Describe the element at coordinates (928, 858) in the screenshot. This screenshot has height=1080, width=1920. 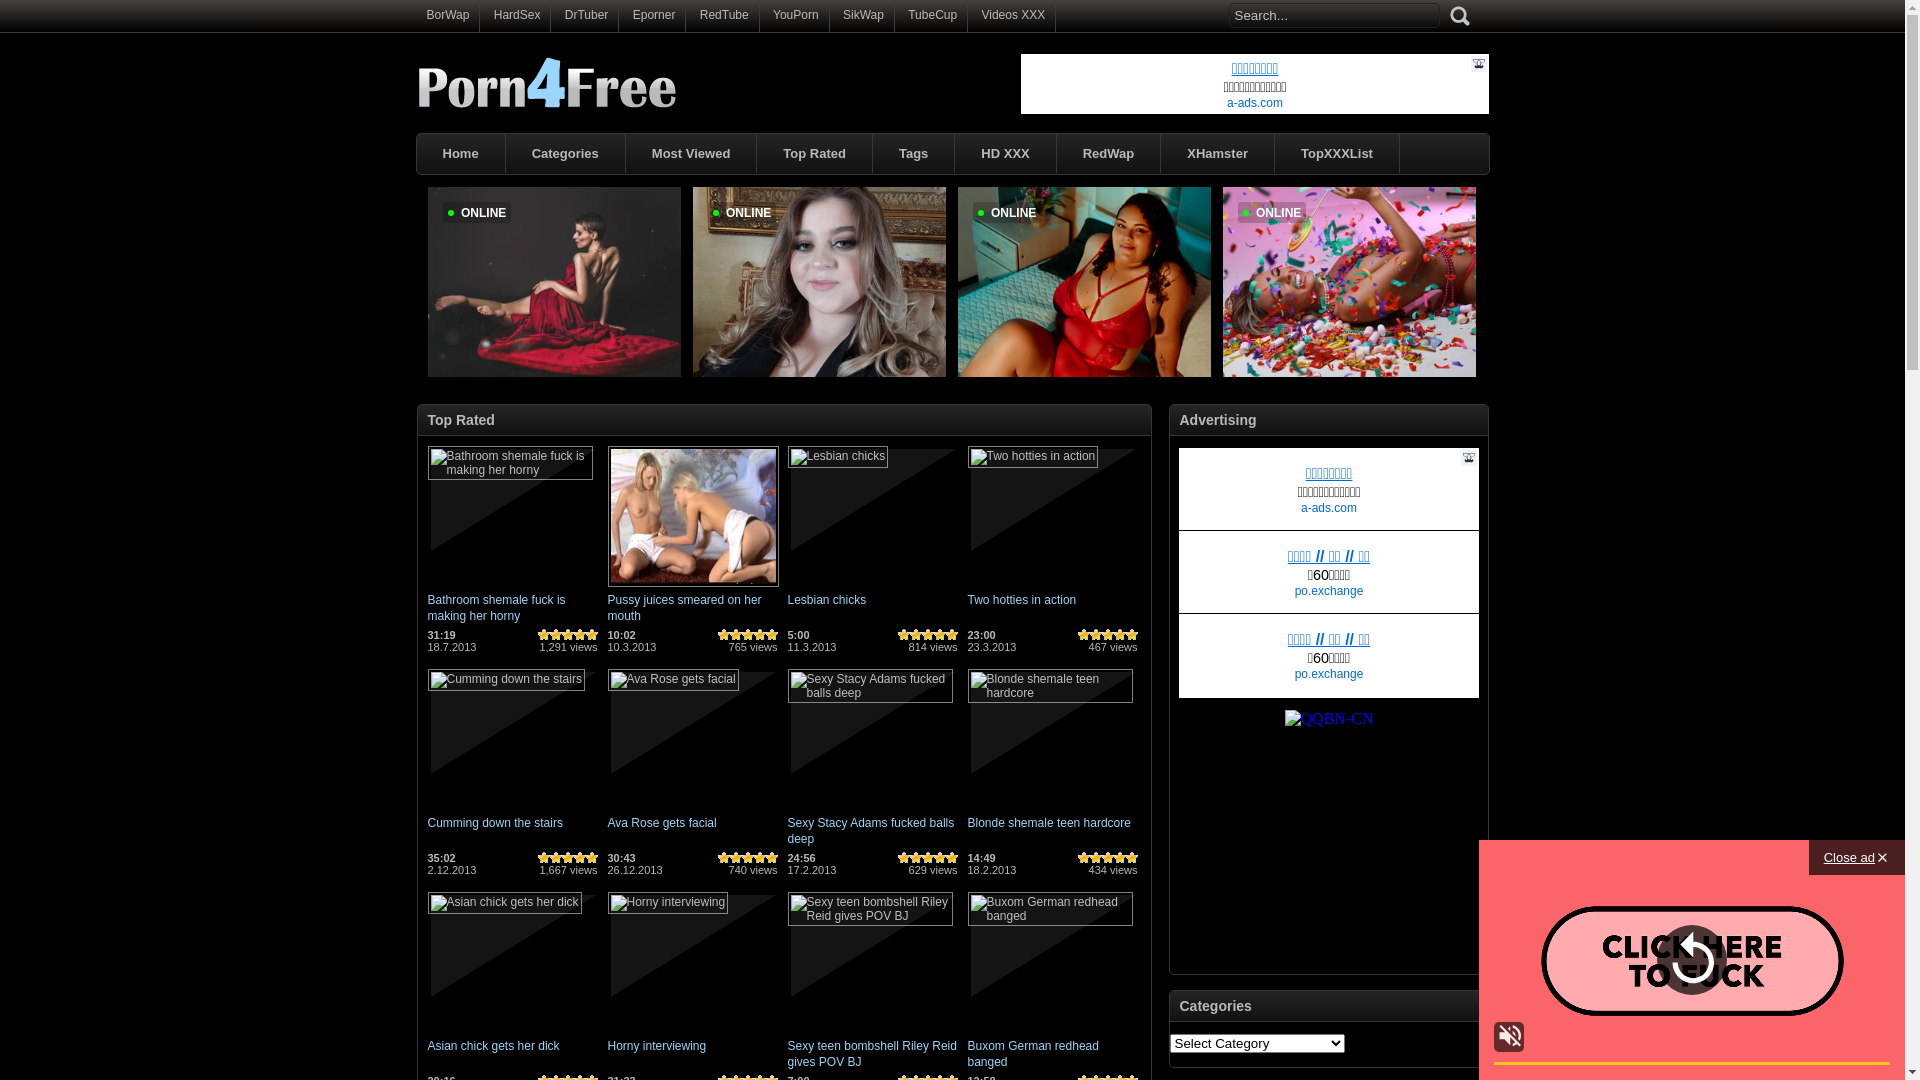
I see `3 Stars` at that location.